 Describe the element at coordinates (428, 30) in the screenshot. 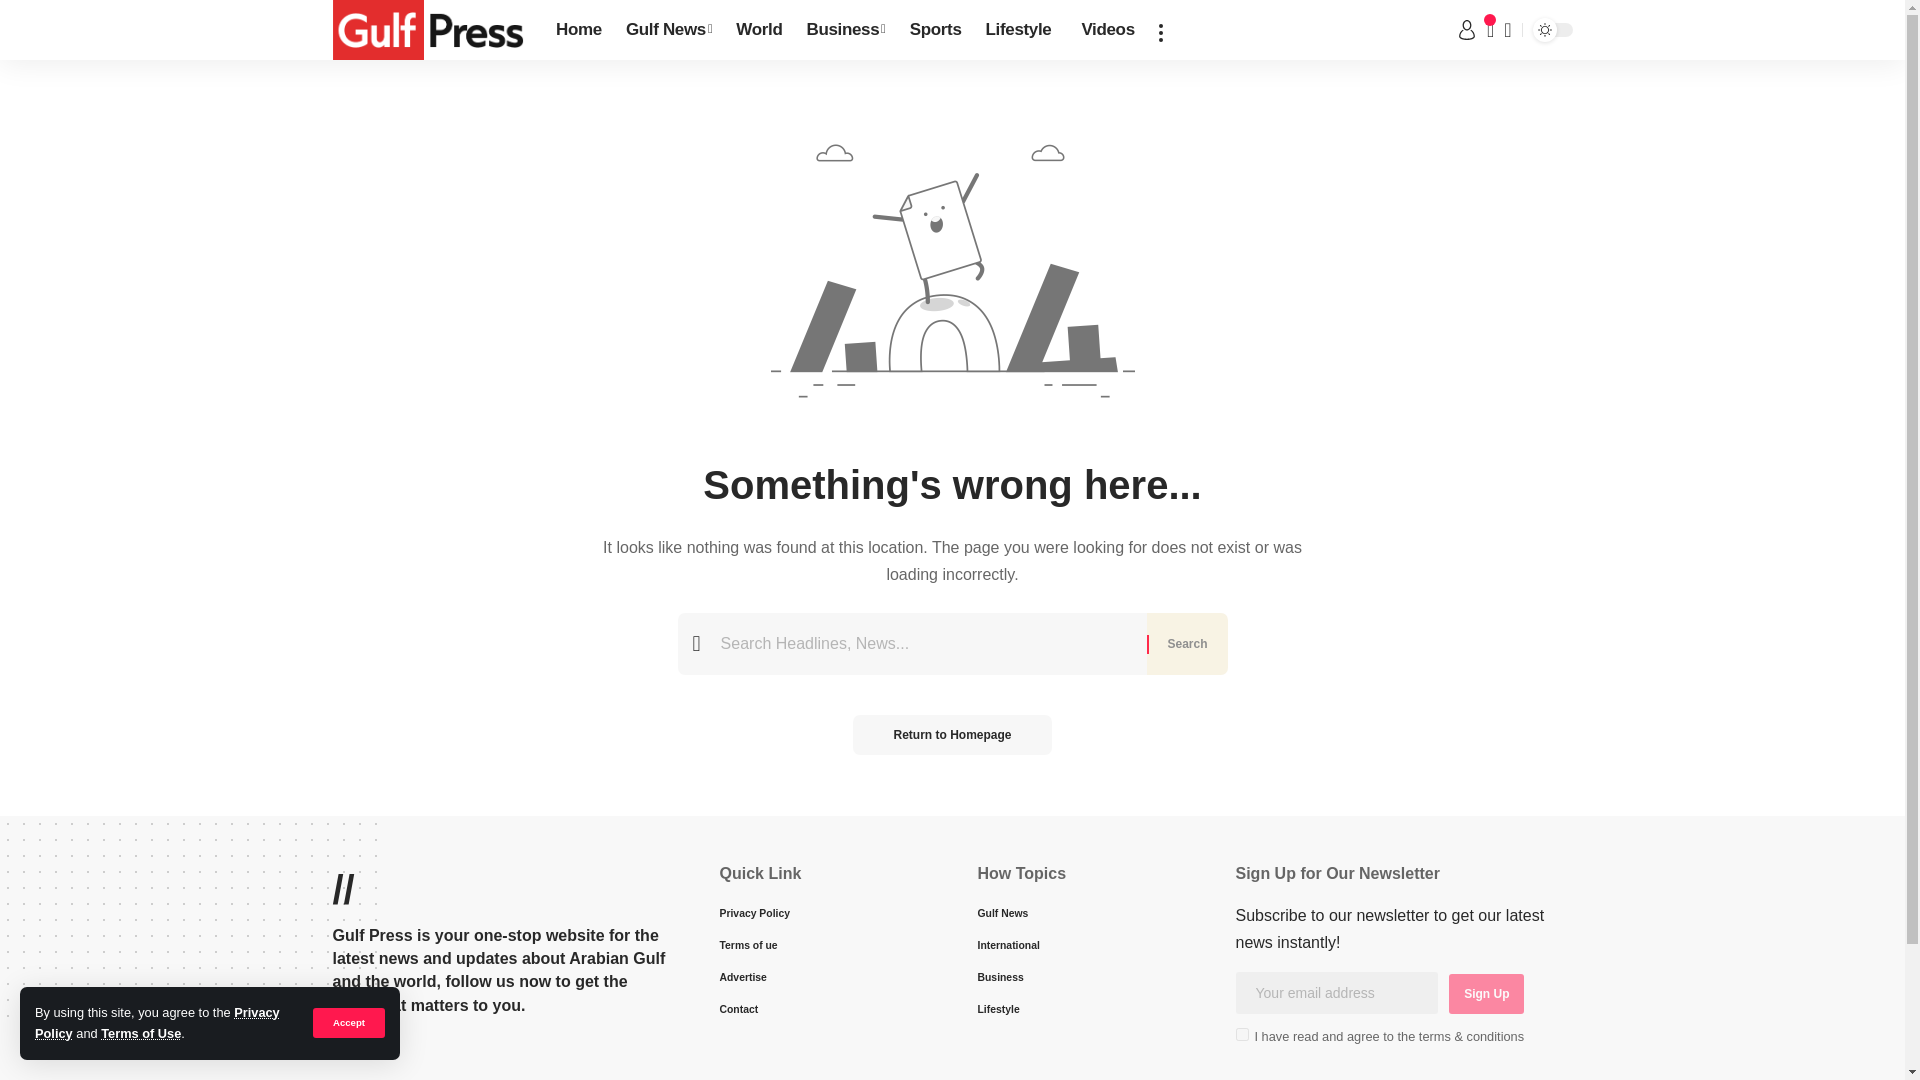

I see `Gulf Press` at that location.